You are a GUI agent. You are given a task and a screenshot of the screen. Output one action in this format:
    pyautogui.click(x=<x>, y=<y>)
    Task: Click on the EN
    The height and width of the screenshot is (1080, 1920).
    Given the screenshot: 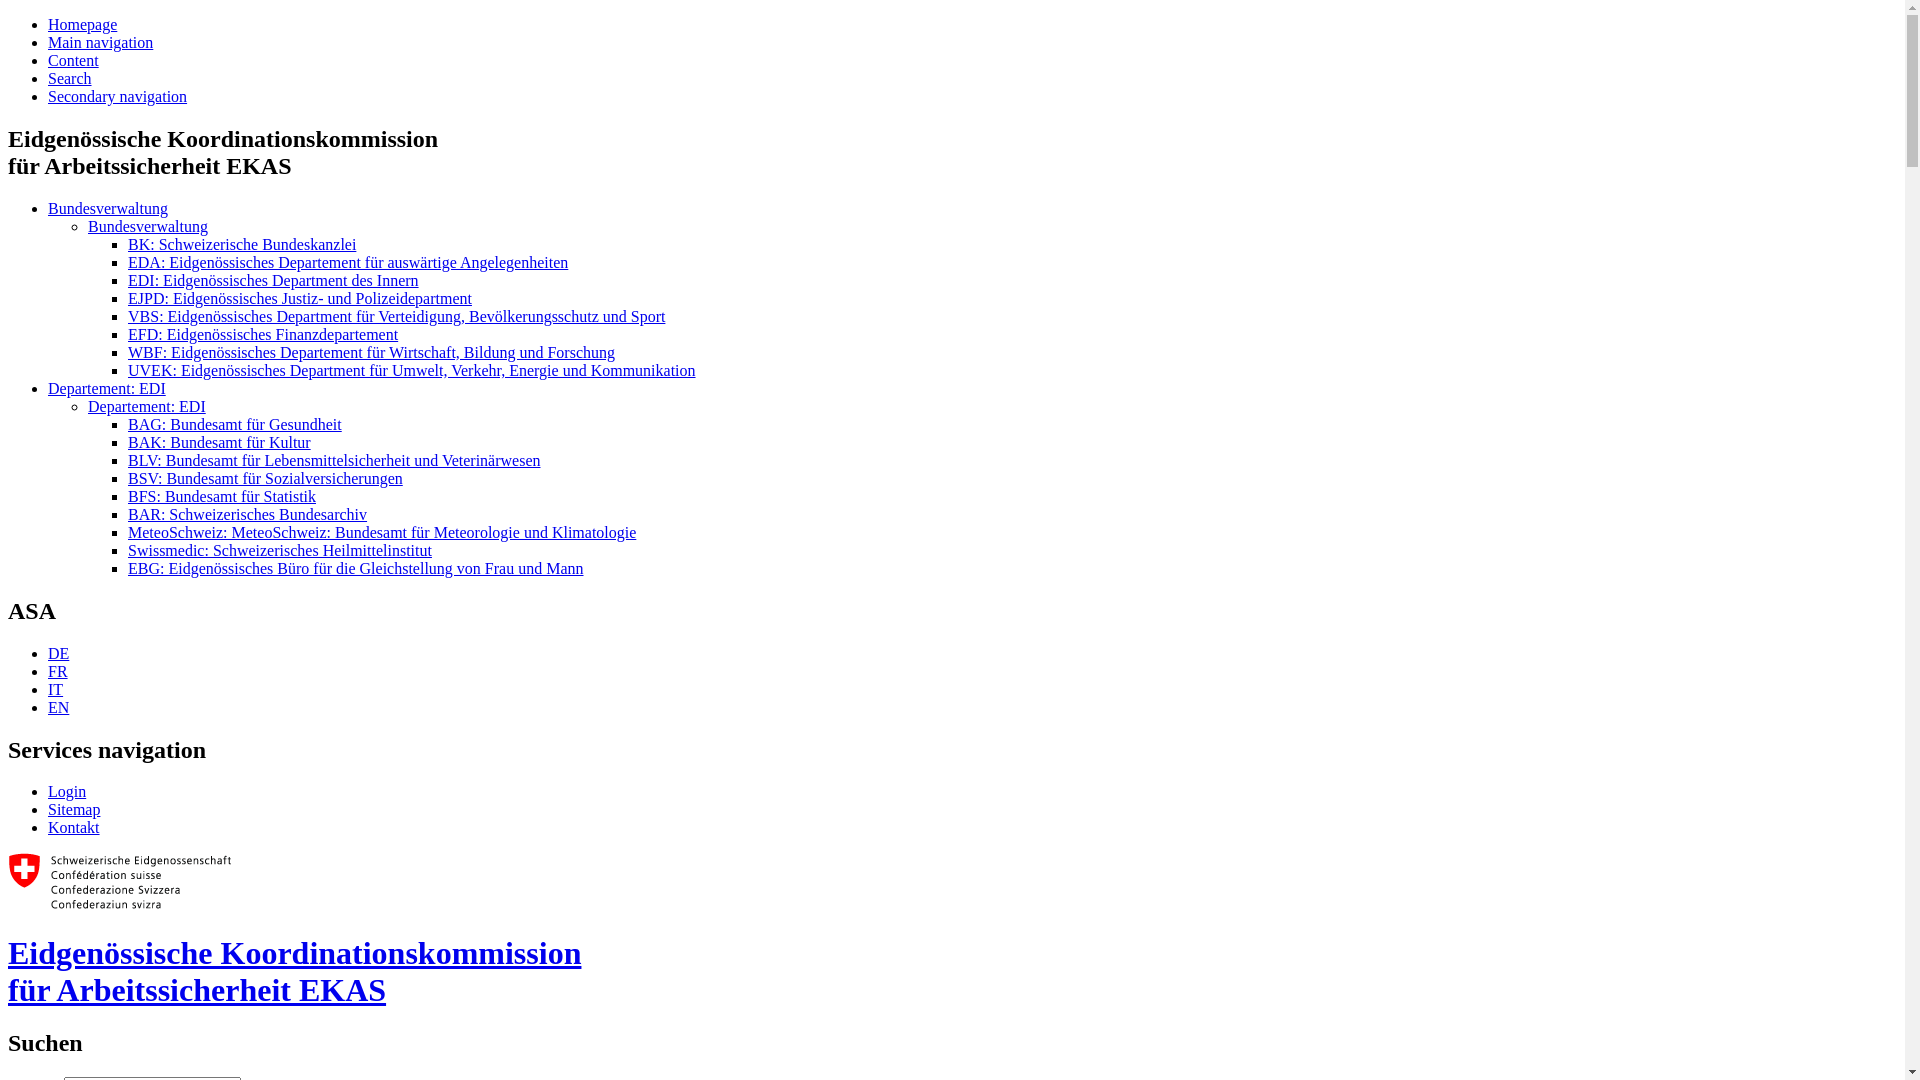 What is the action you would take?
    pyautogui.click(x=58, y=708)
    